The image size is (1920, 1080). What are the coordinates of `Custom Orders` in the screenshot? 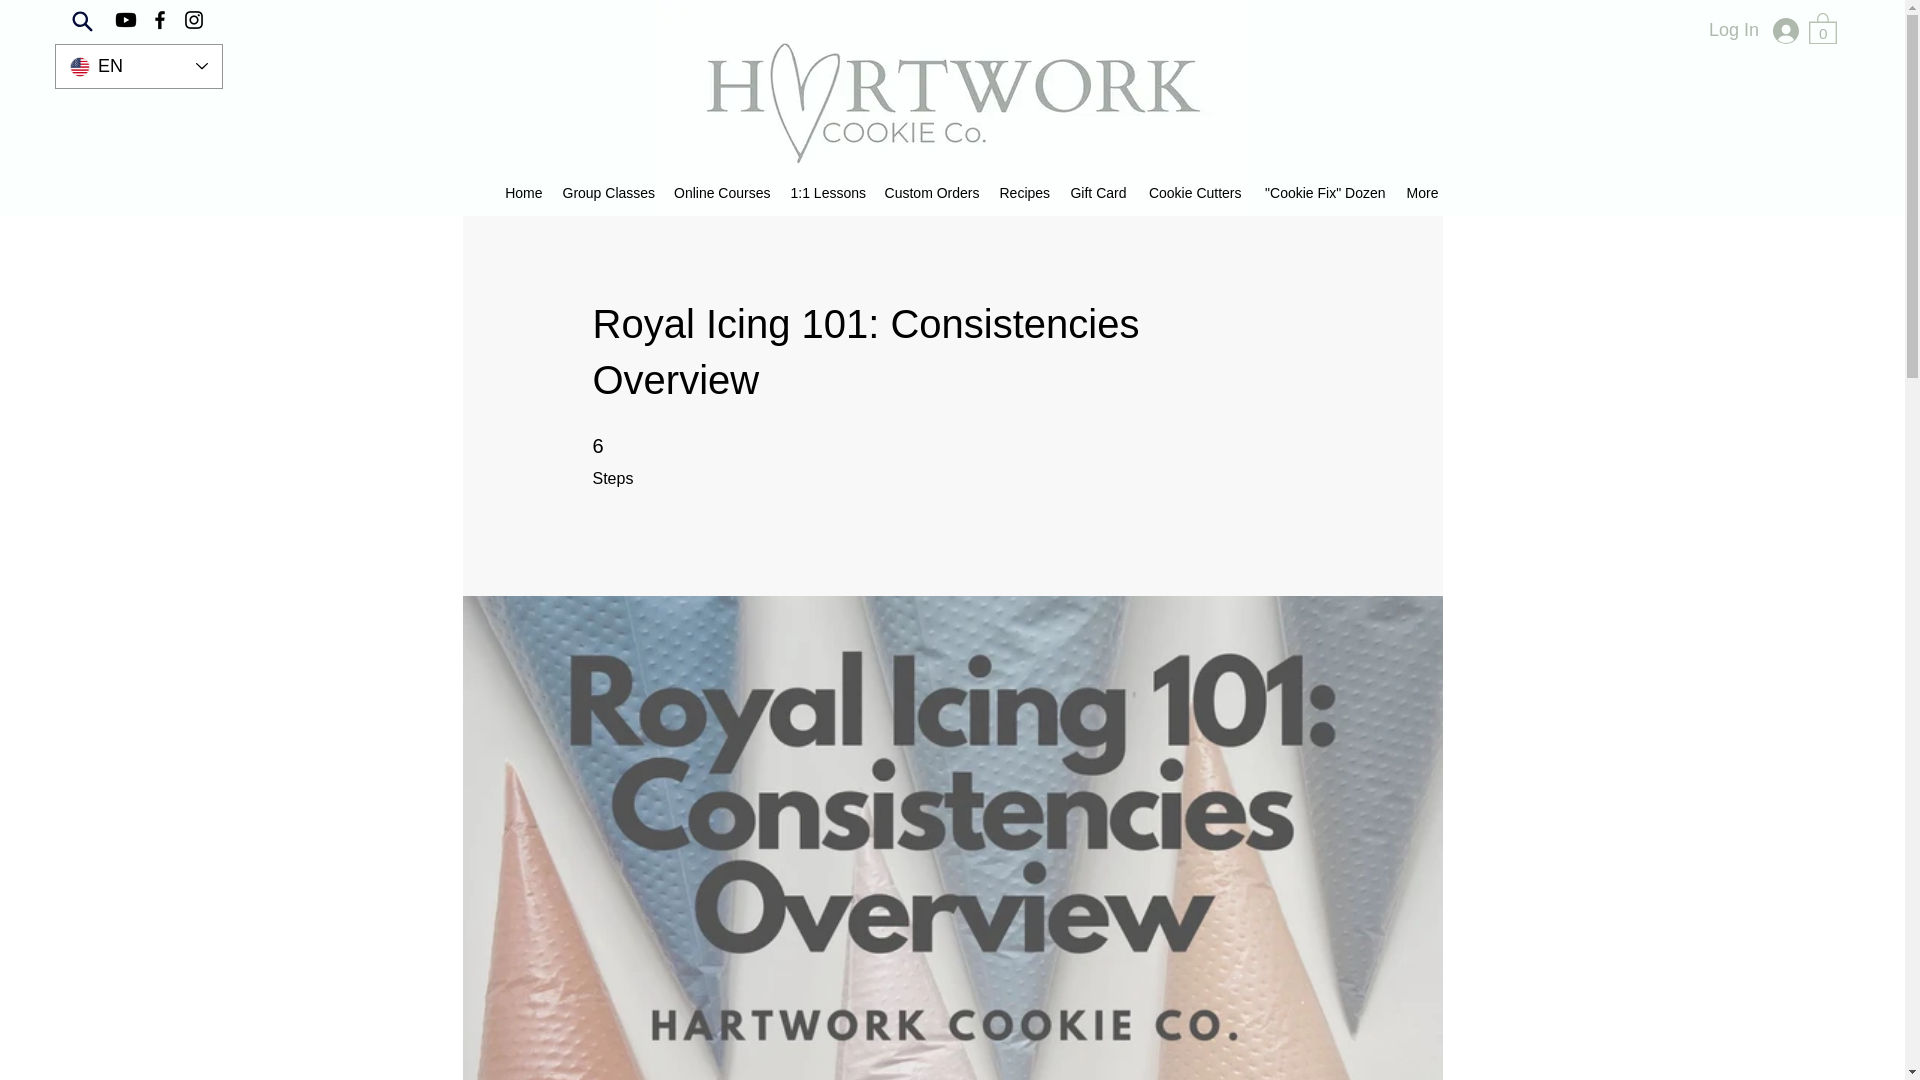 It's located at (930, 193).